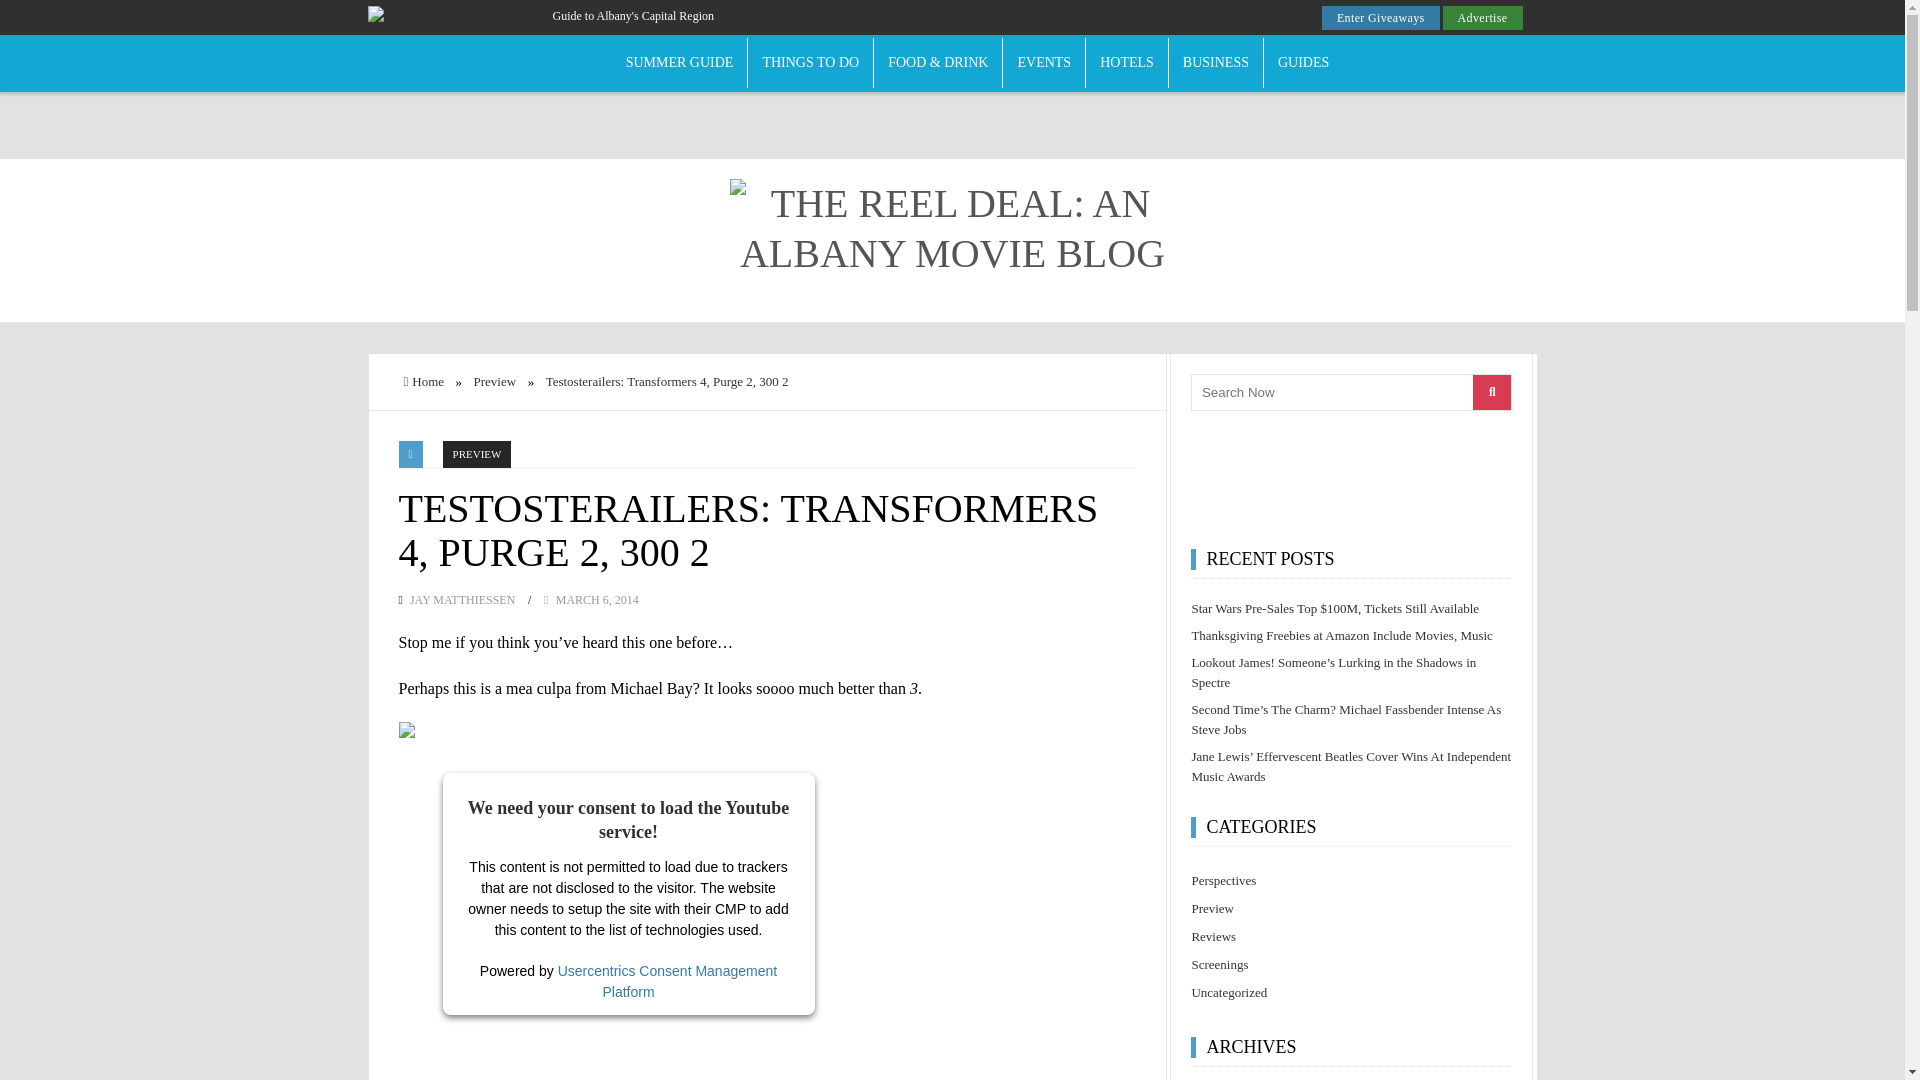 The width and height of the screenshot is (1920, 1080). I want to click on THINGS TO DO, so click(810, 62).